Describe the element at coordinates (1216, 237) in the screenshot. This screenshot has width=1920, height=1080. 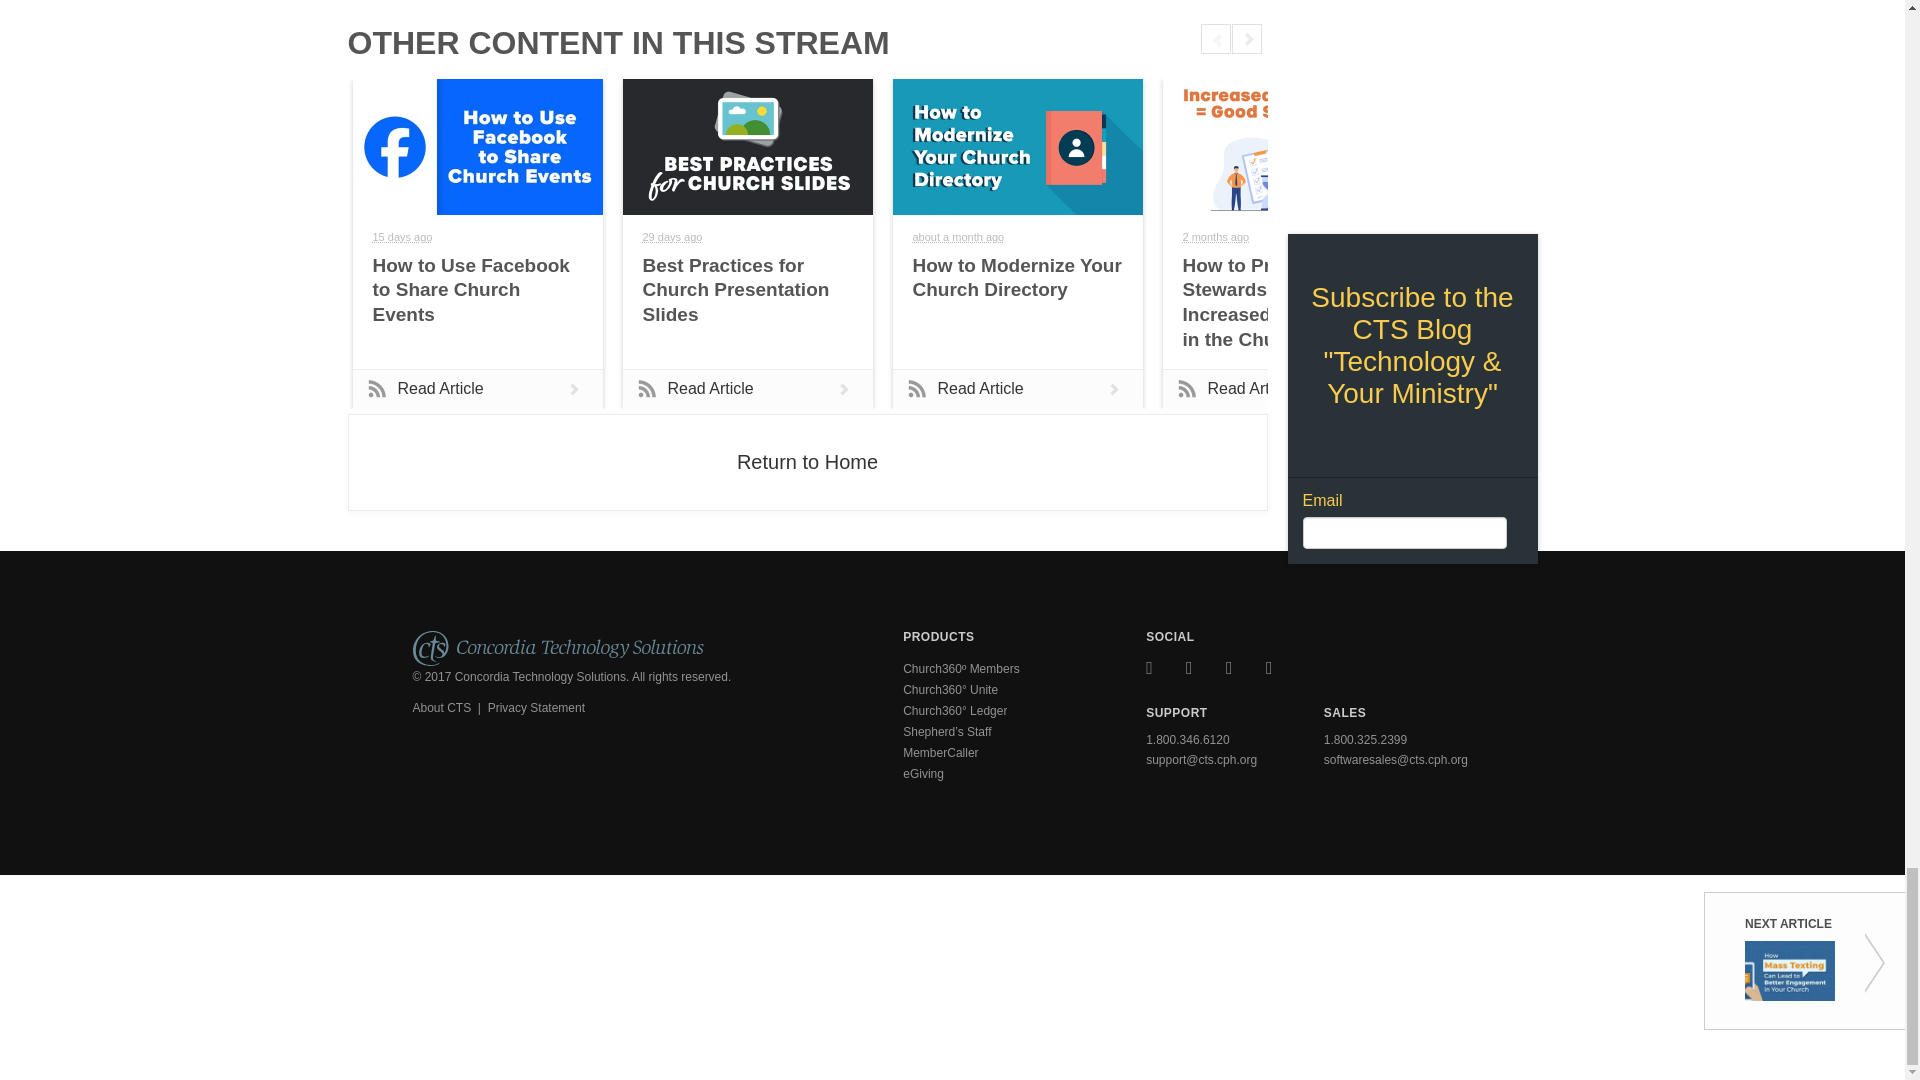
I see `2024-05-28T13:00:00` at that location.